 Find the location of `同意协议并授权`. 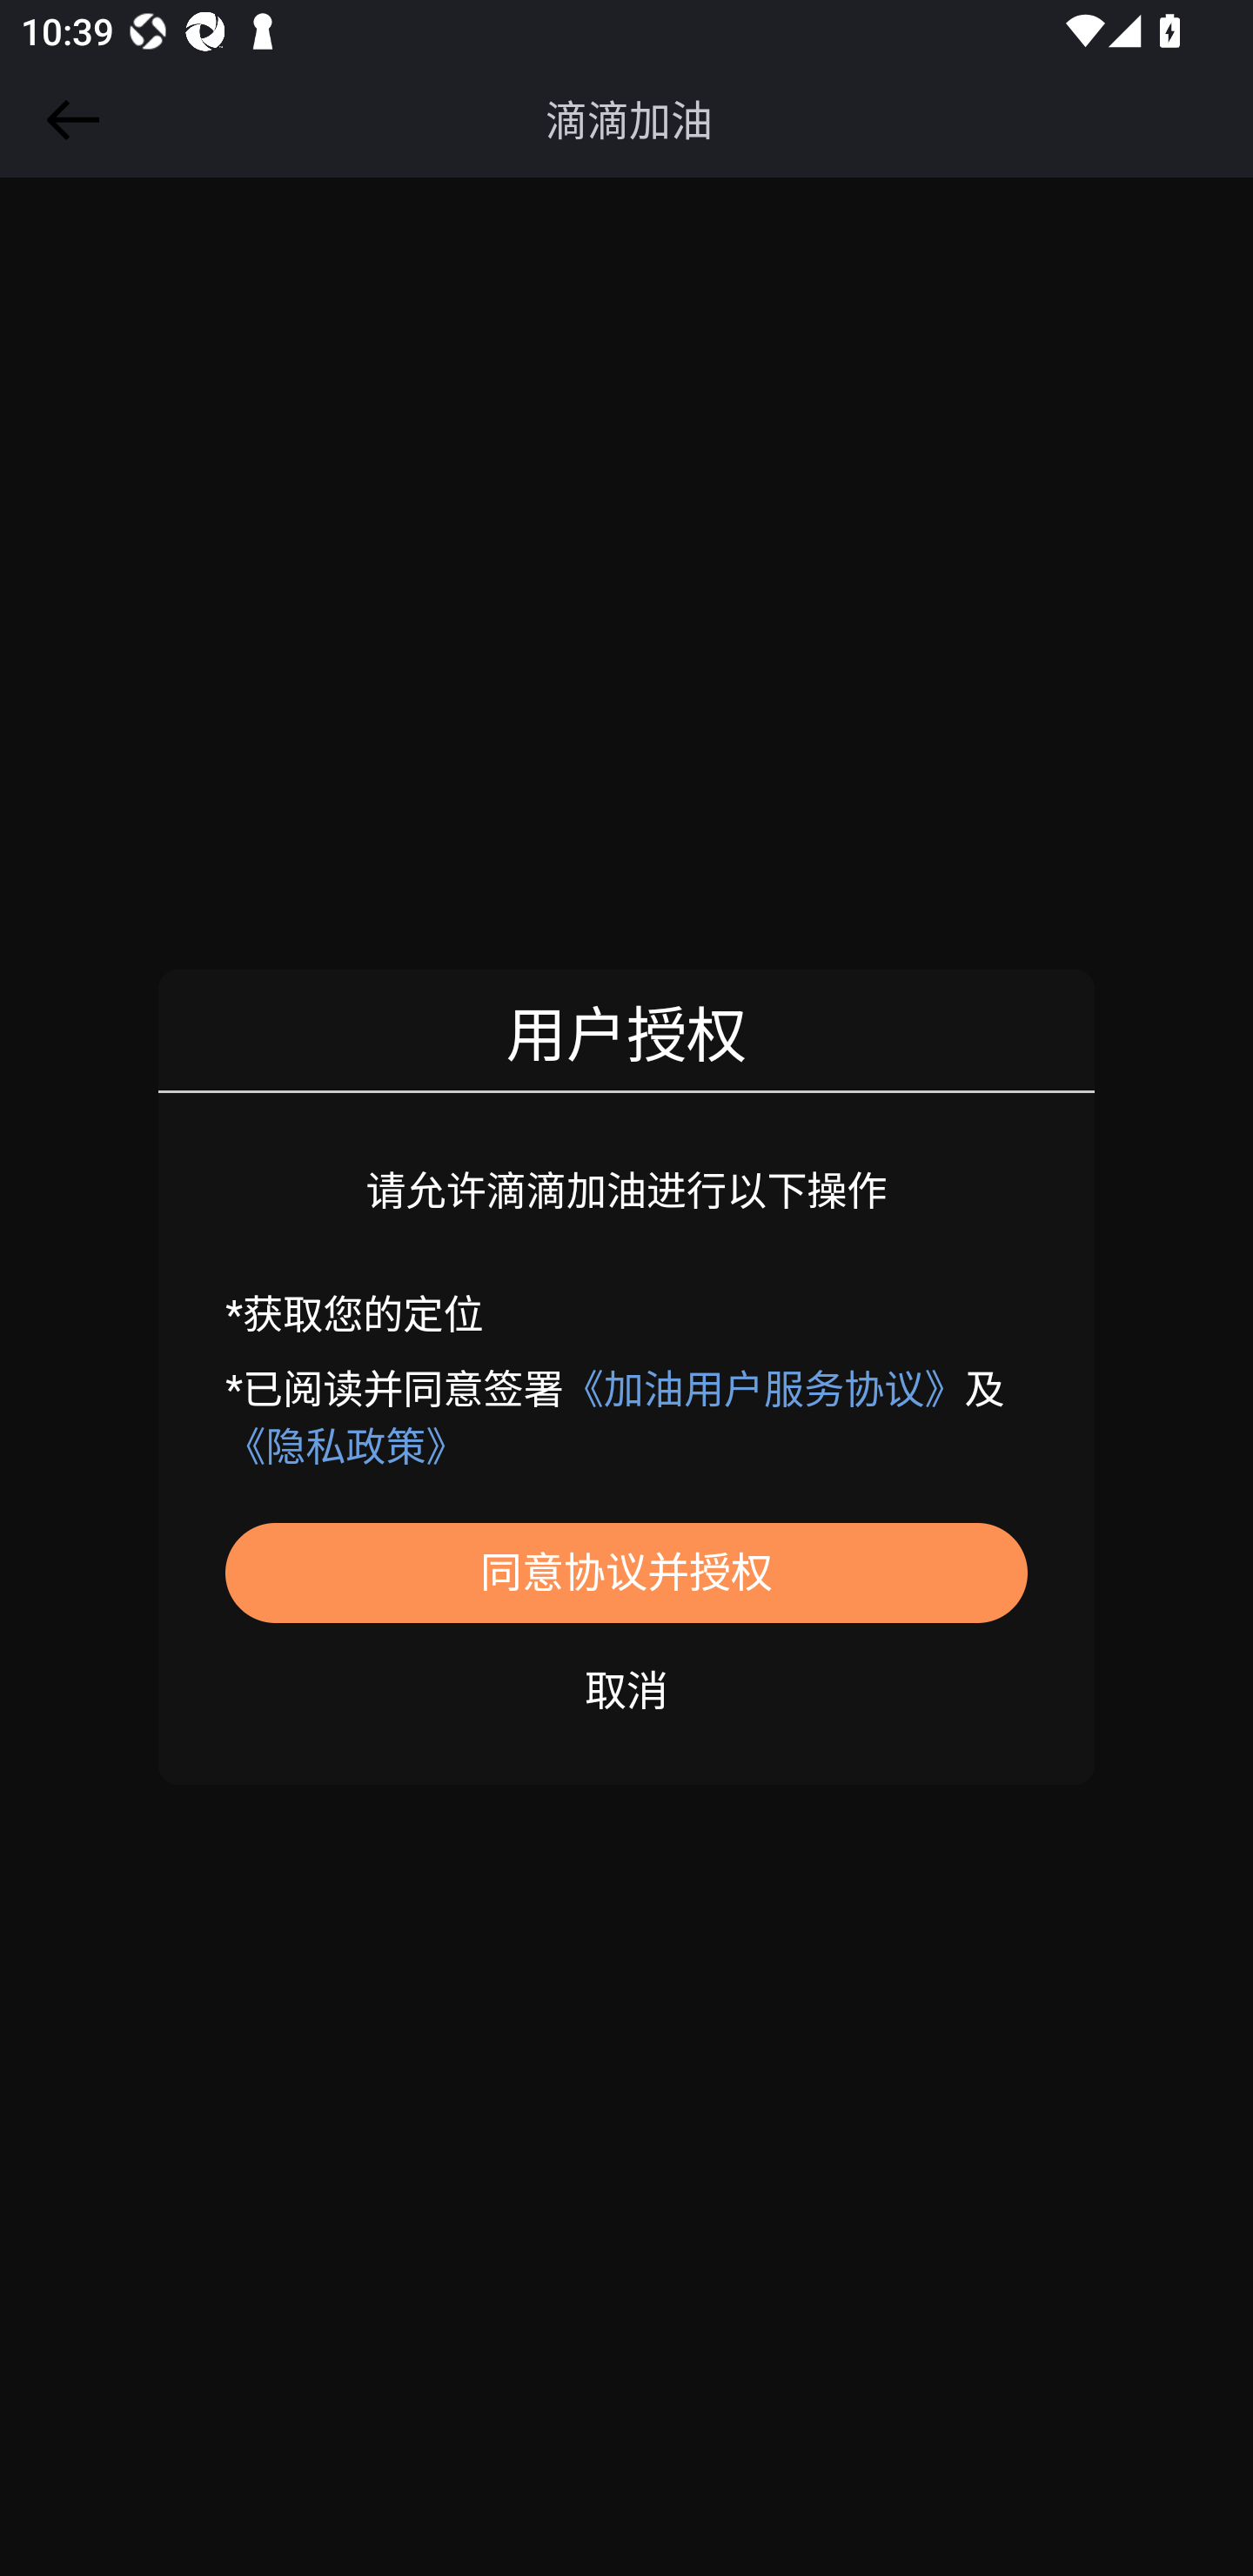

同意协议并授权 is located at coordinates (626, 1572).